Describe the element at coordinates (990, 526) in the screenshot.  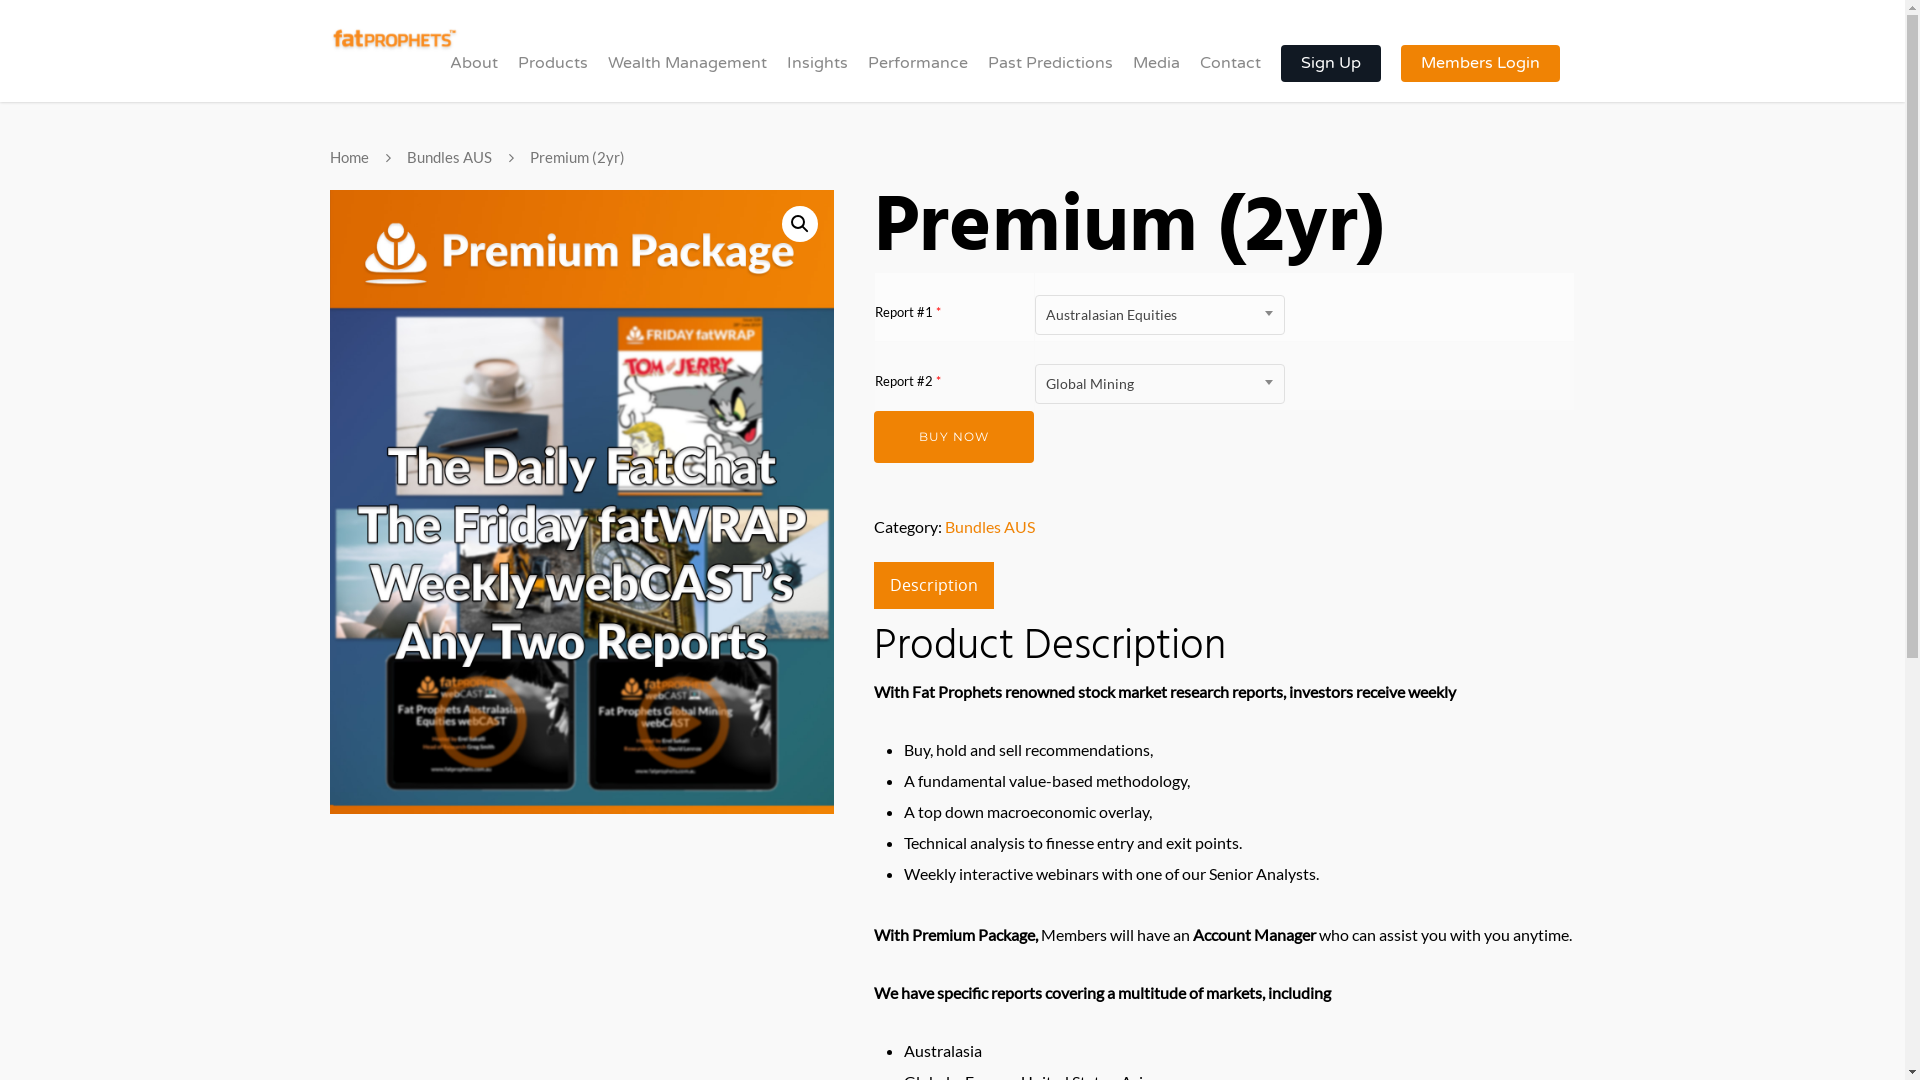
I see `Bundles AUS` at that location.